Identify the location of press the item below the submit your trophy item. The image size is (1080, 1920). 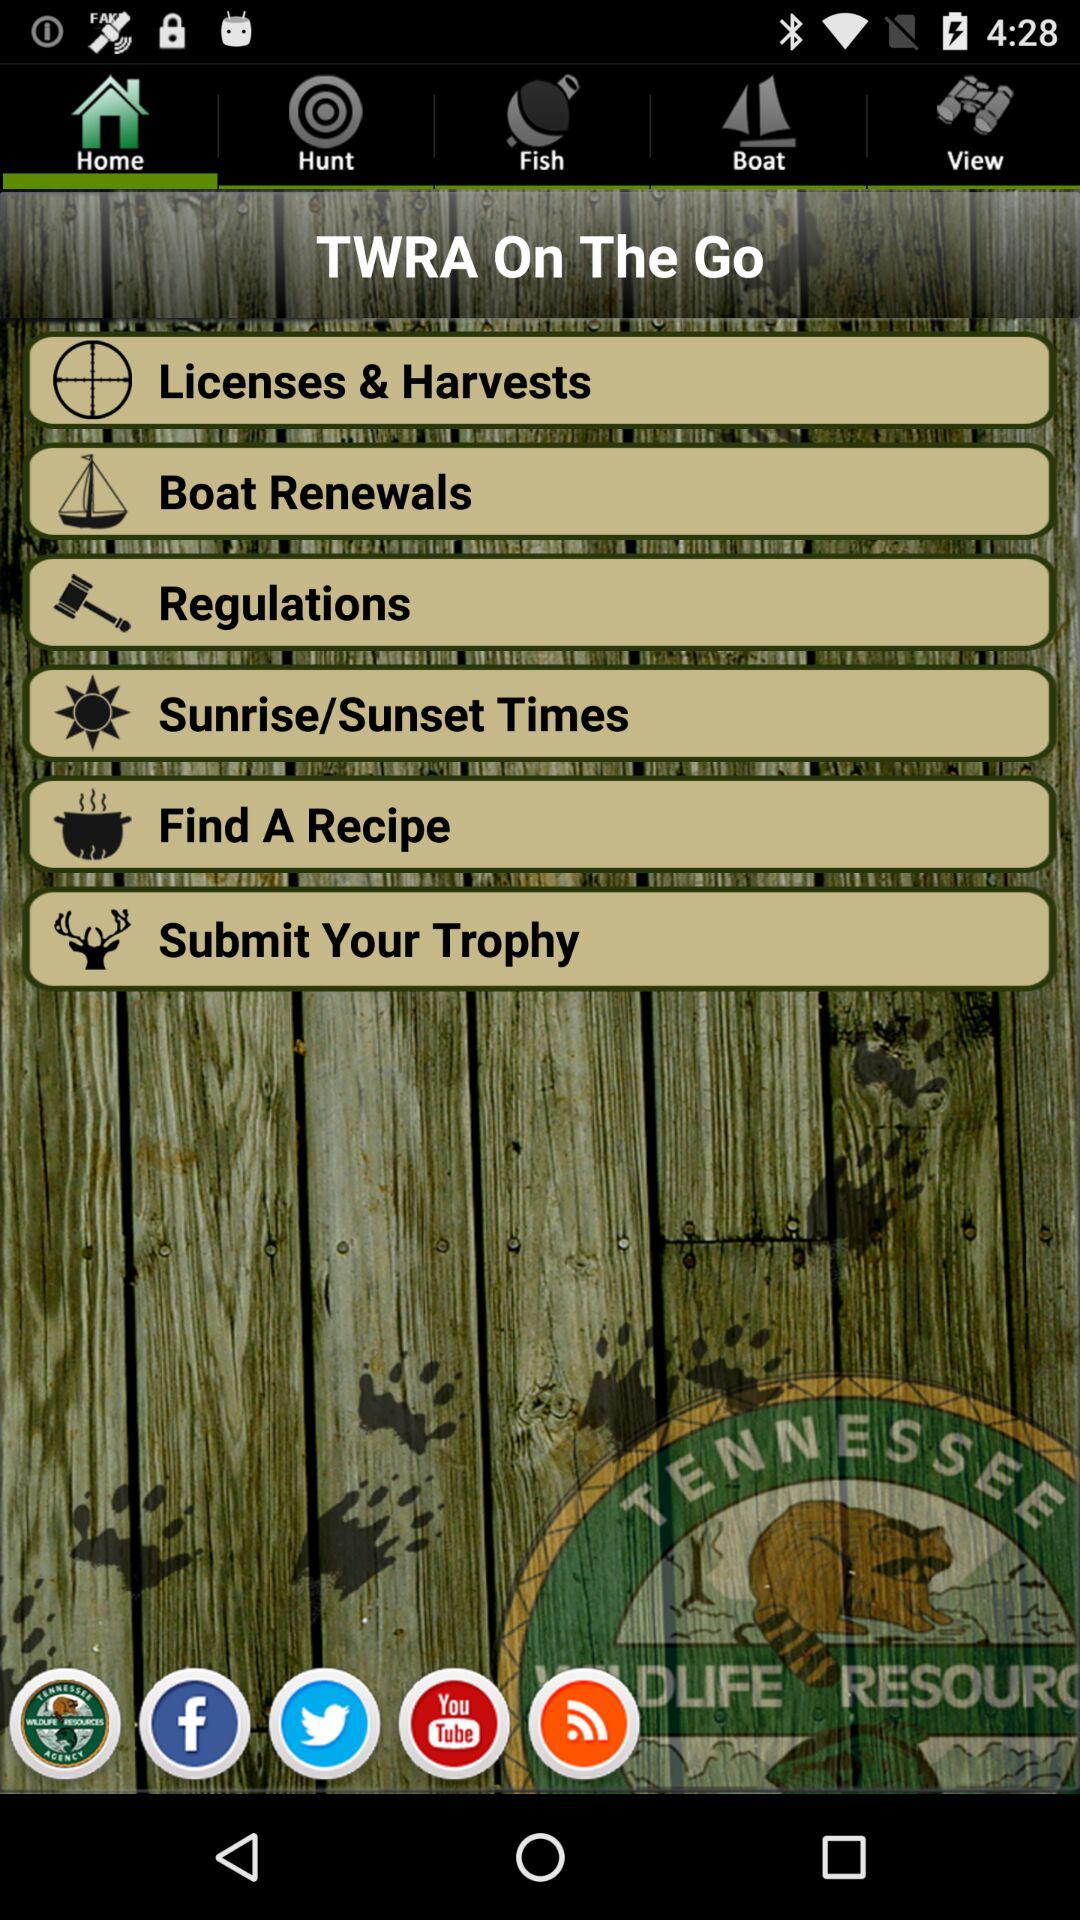
(584, 1728).